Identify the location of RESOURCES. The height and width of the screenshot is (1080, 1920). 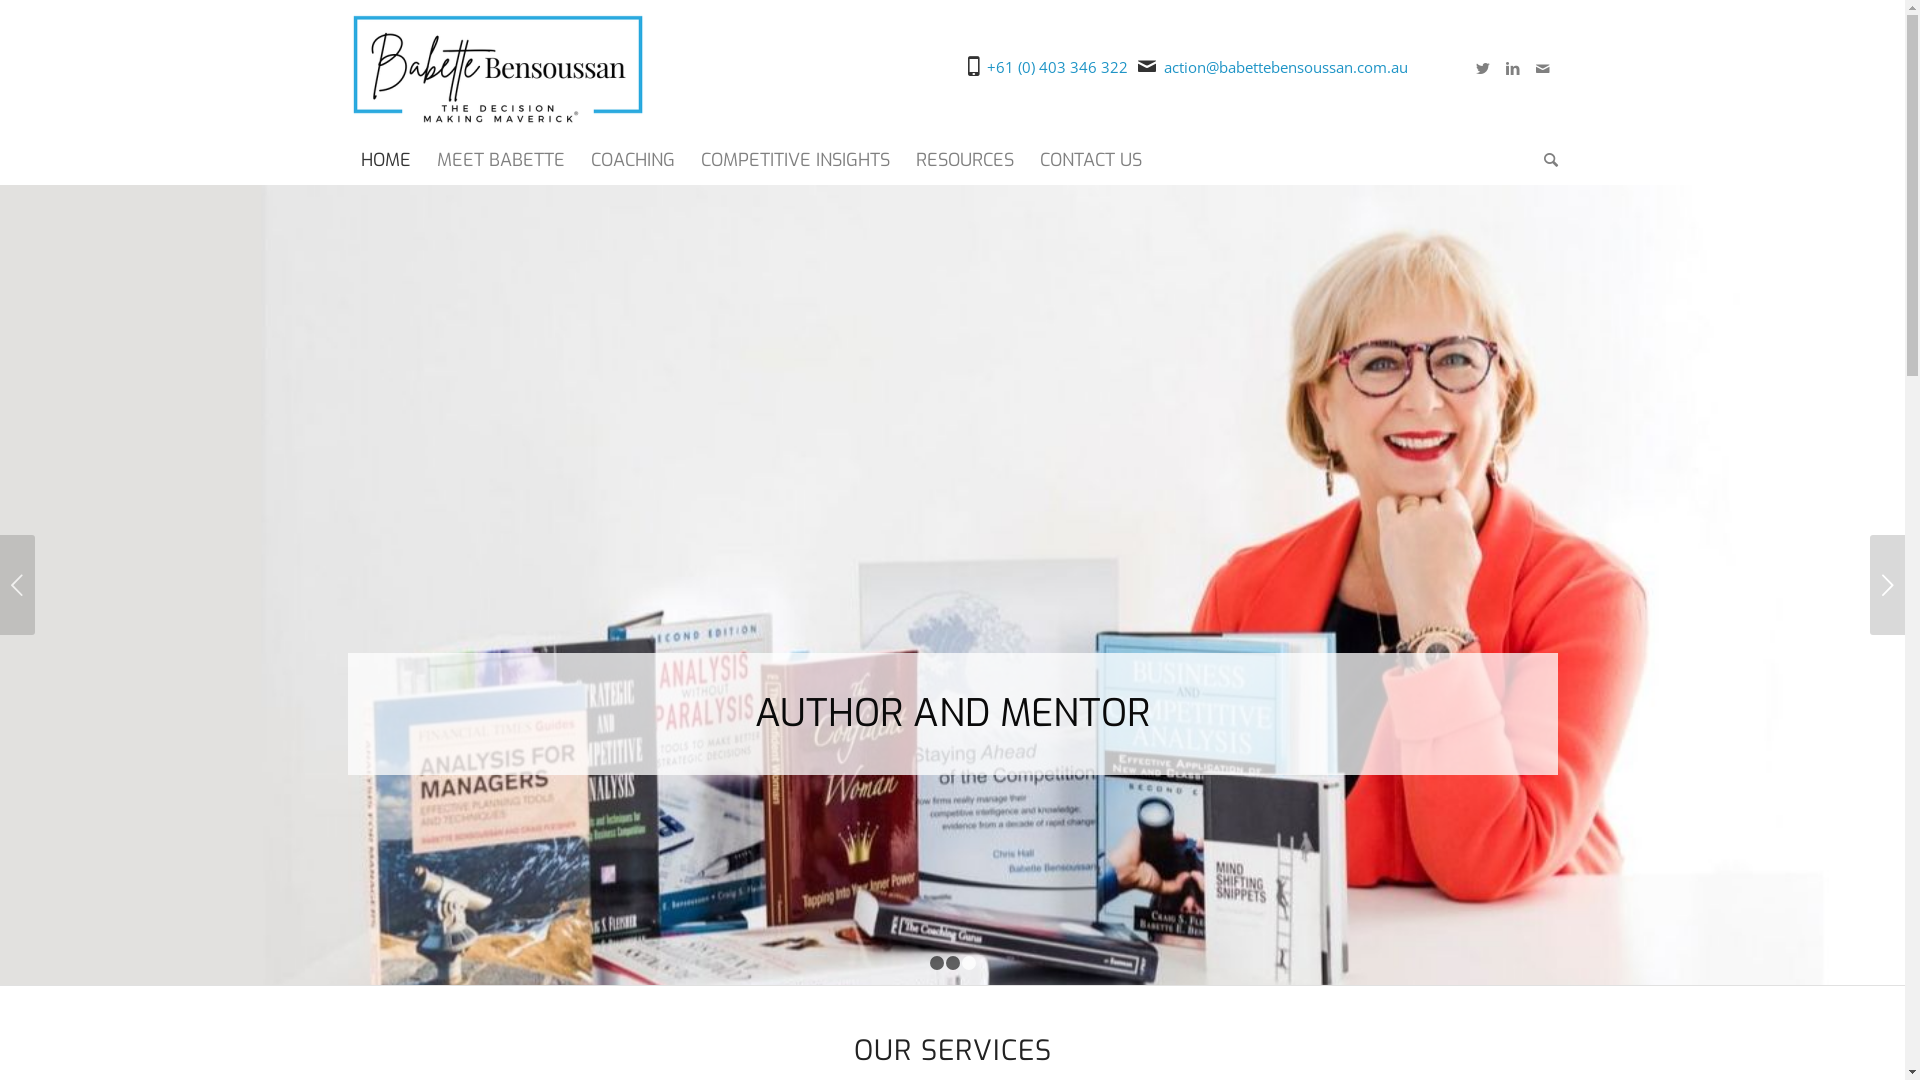
(964, 160).